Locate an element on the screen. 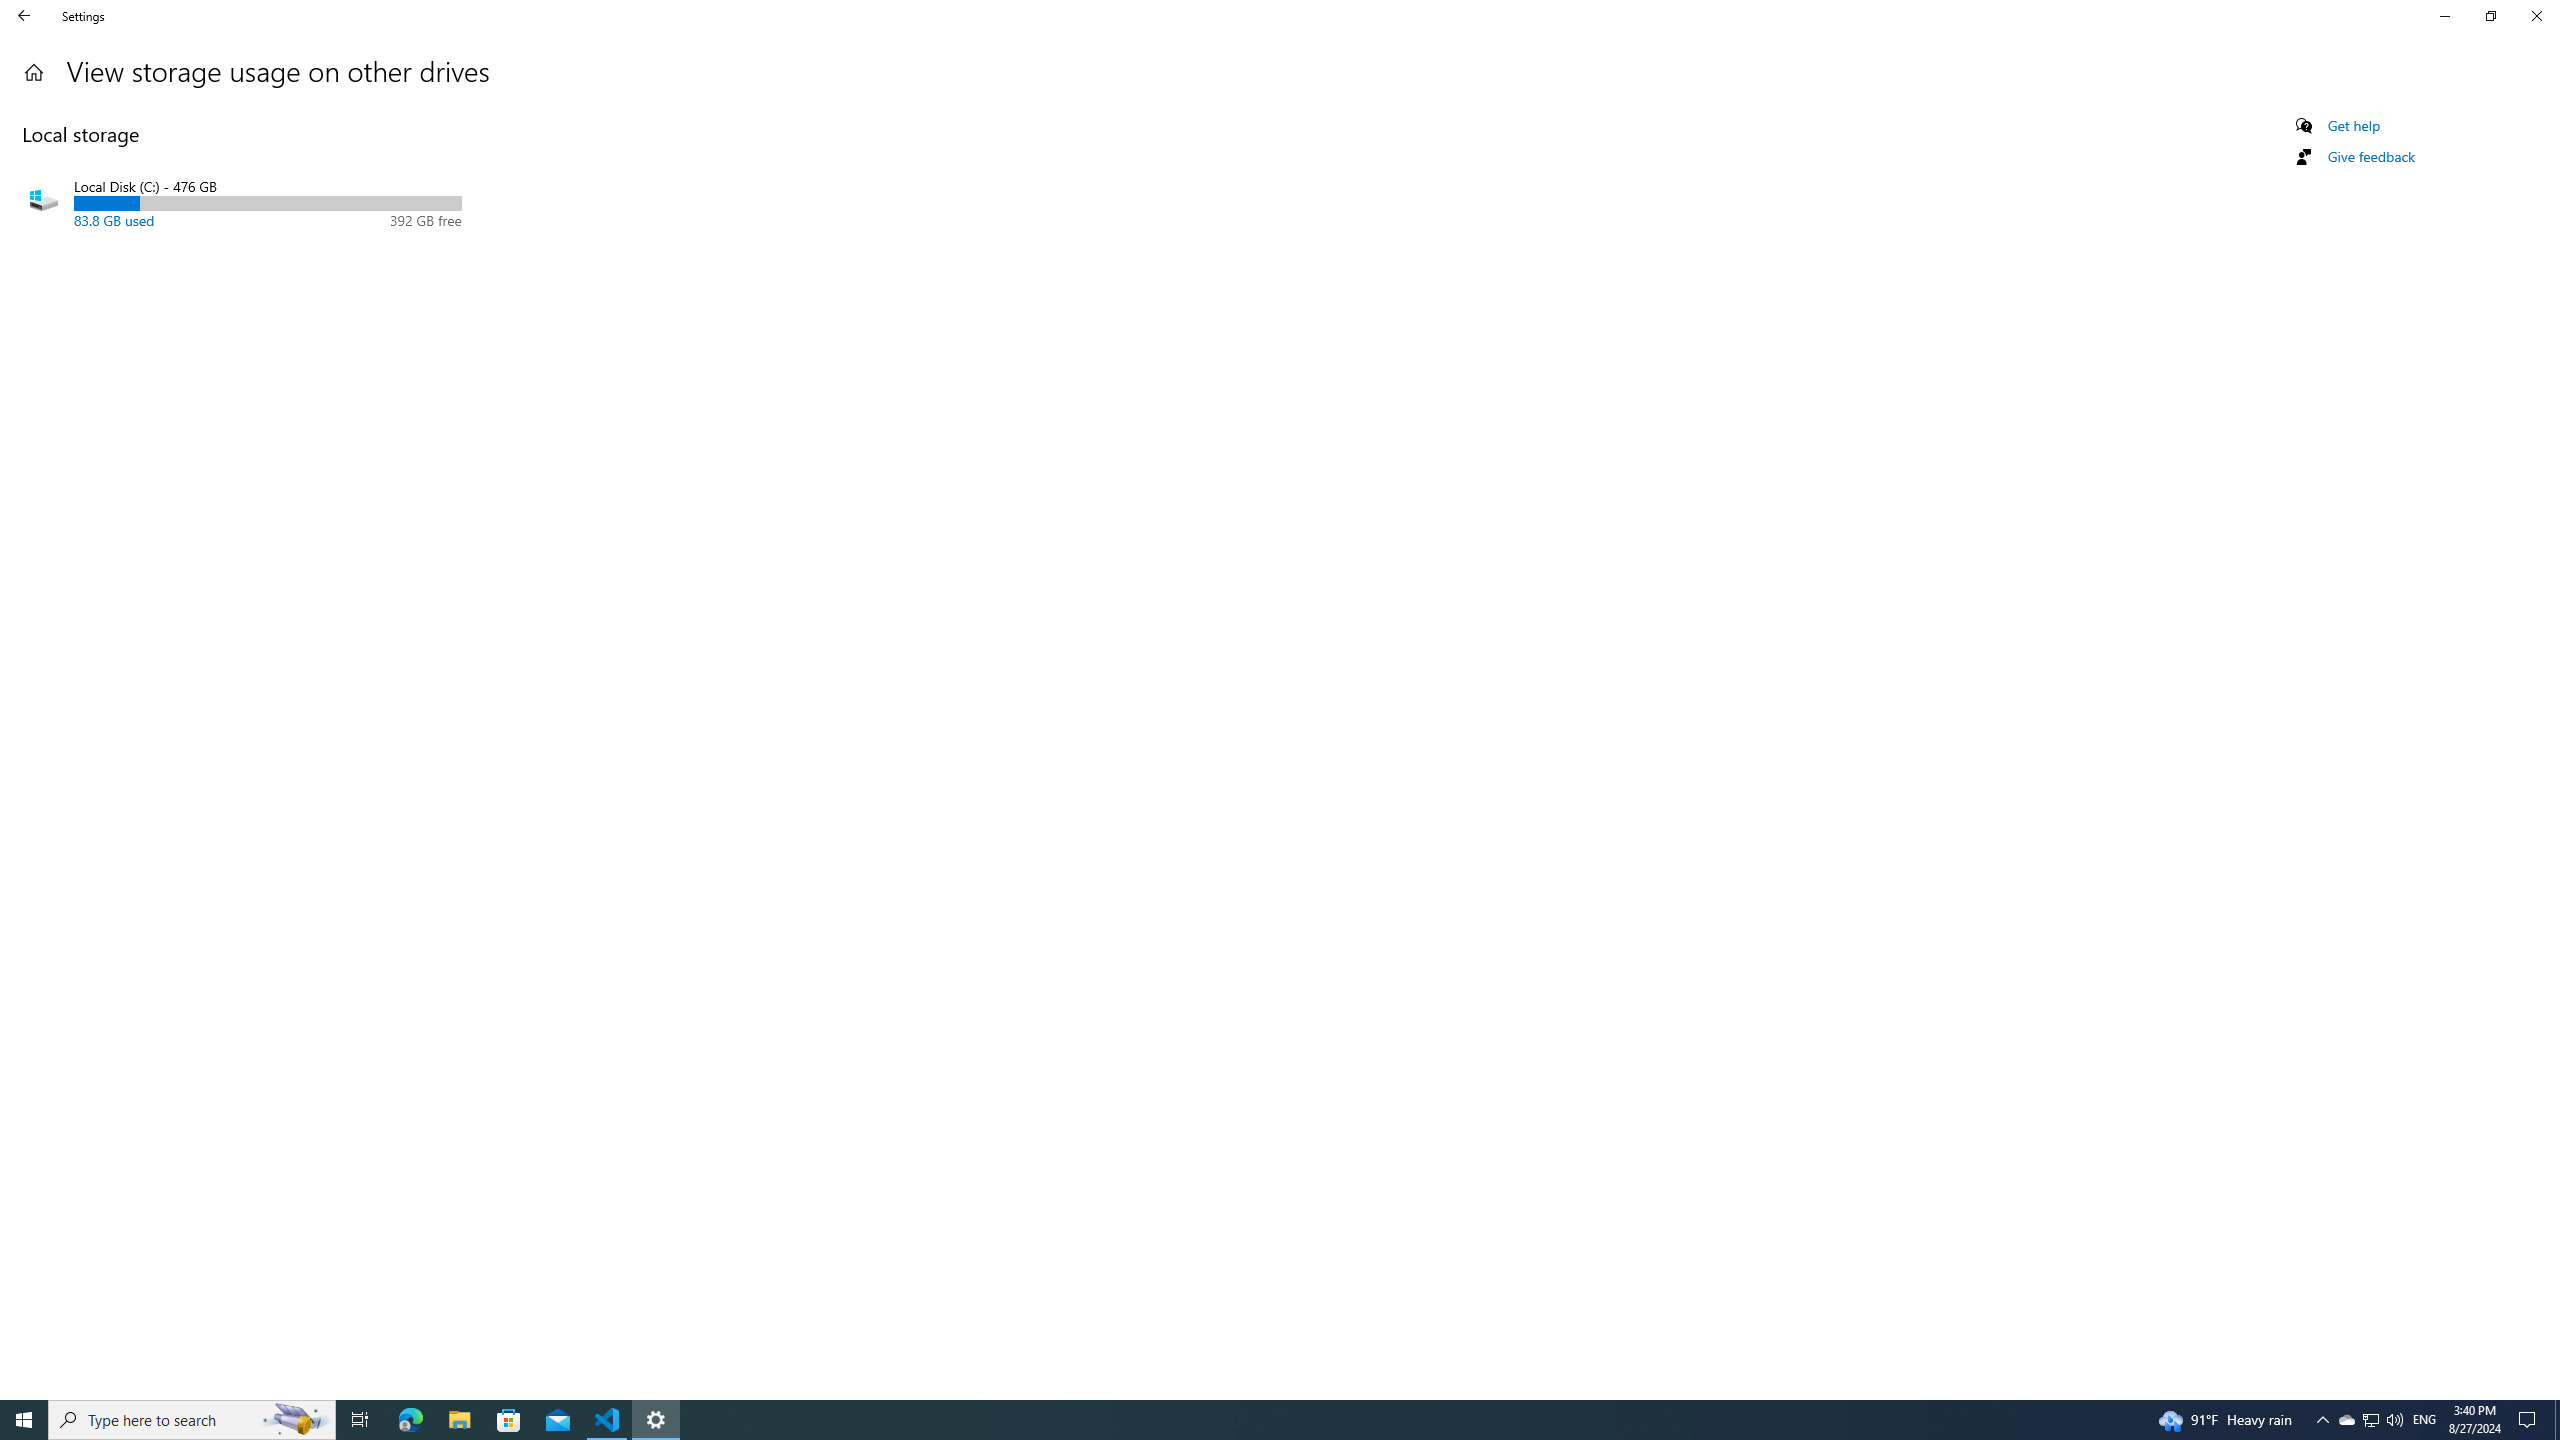 The image size is (2560, 1440). Type here to search is located at coordinates (192, 1420).